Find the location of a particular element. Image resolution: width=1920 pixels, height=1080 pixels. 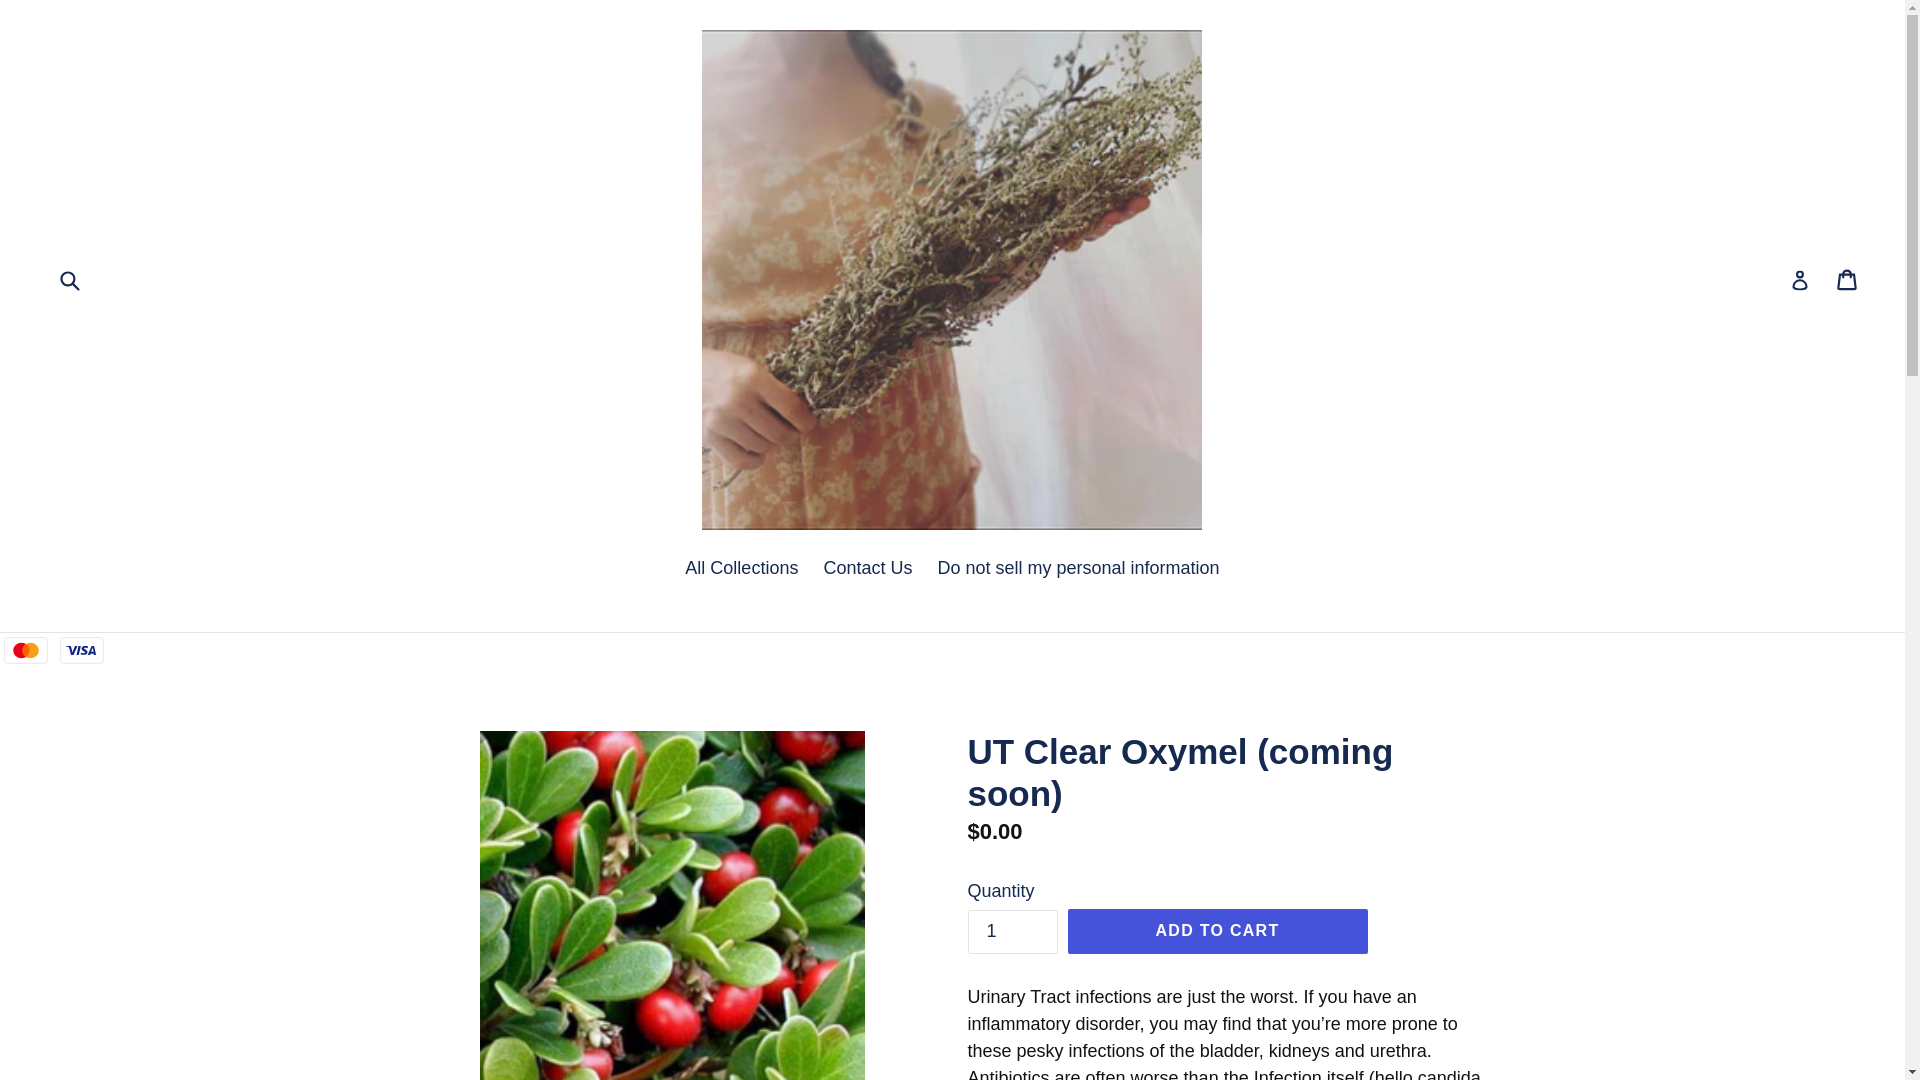

ADD TO CART is located at coordinates (1217, 930).